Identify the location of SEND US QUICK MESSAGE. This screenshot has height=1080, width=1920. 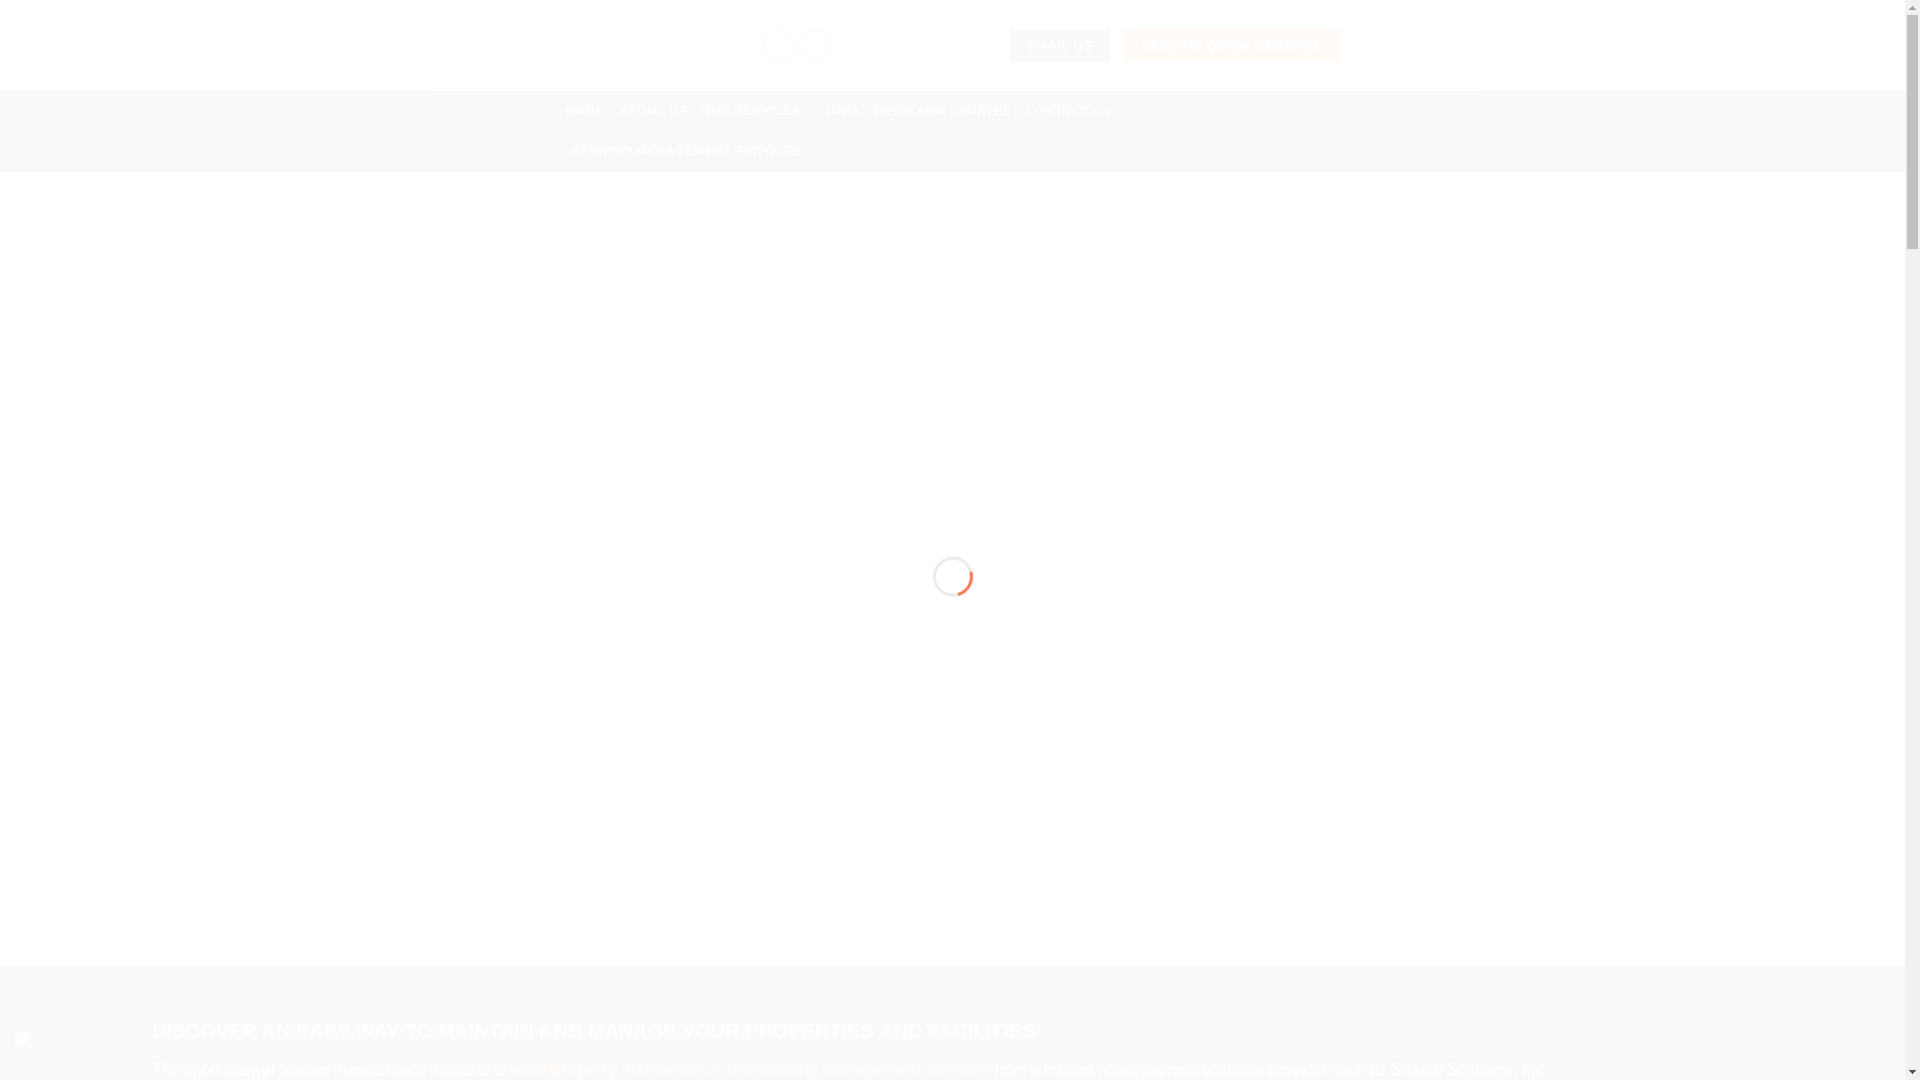
(1232, 46).